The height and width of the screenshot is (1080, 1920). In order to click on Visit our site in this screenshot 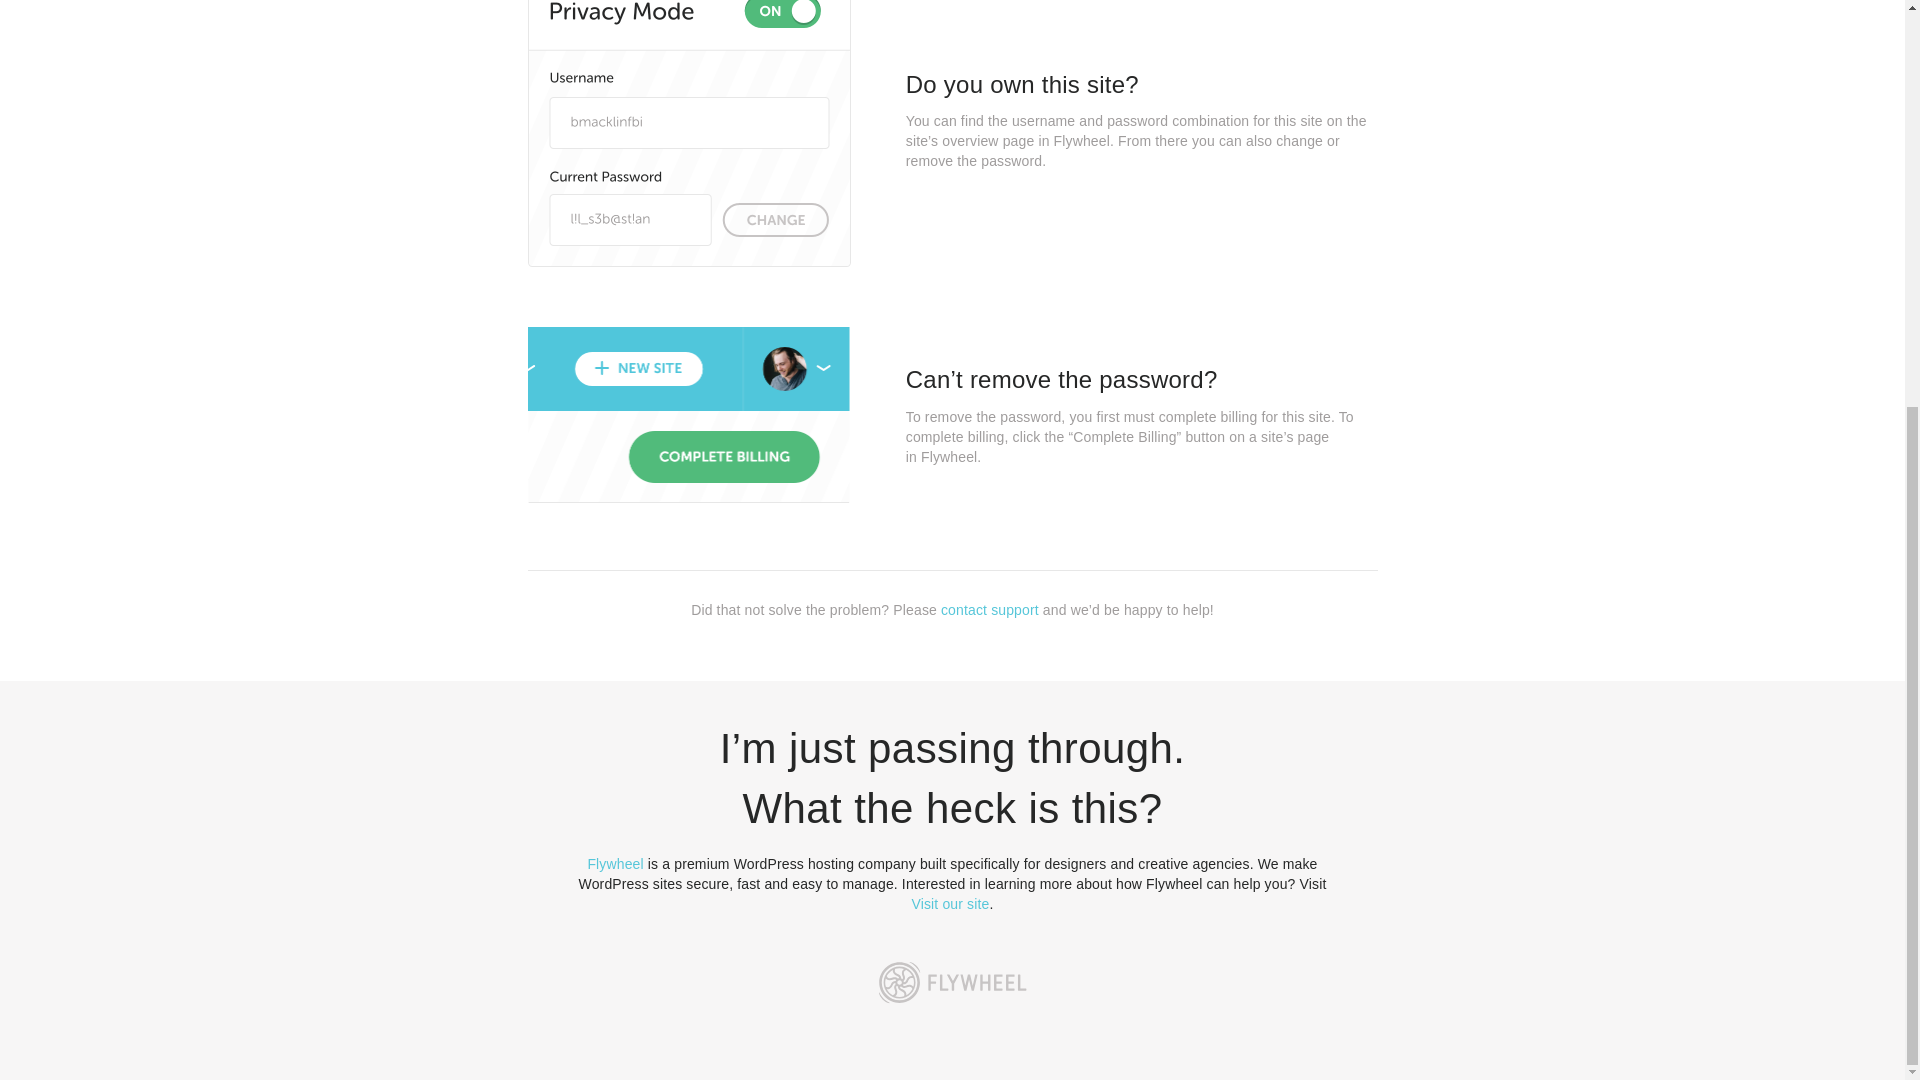, I will do `click(951, 904)`.